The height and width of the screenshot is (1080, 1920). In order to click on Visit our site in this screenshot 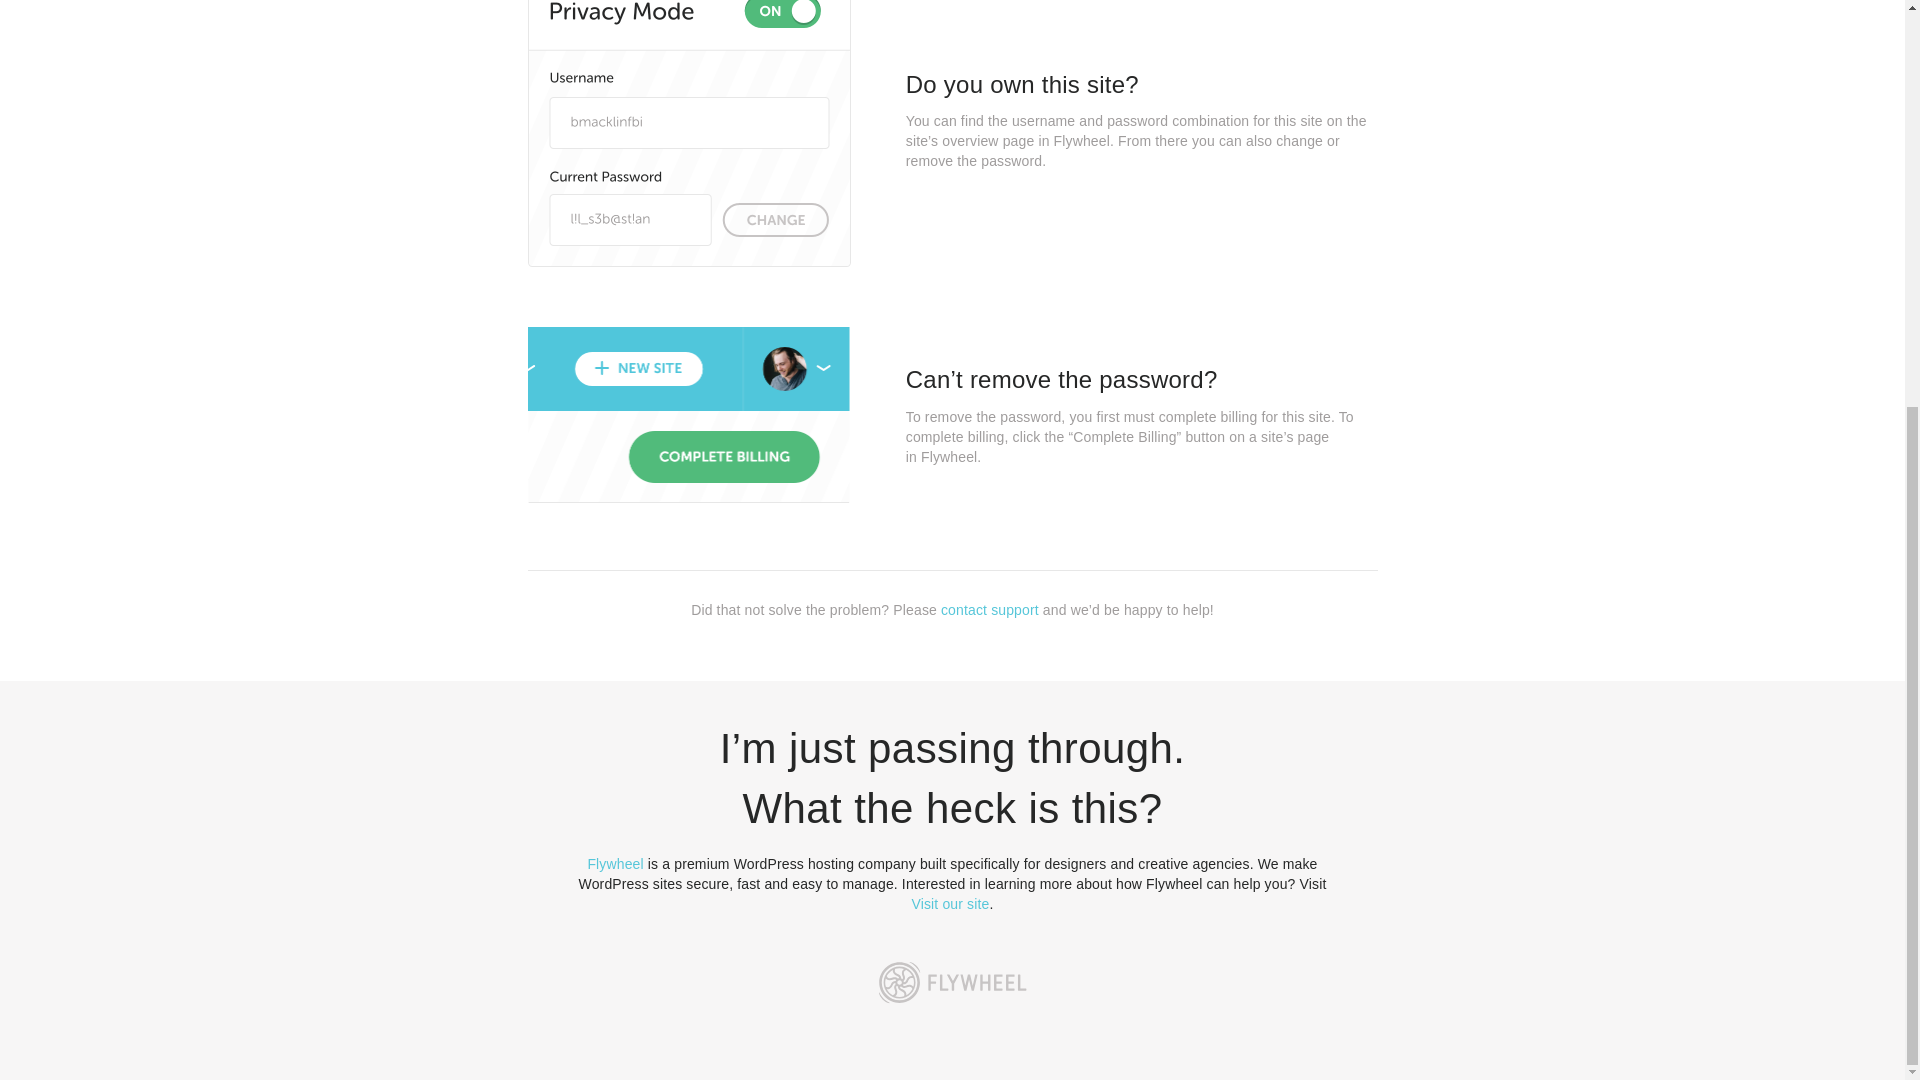, I will do `click(951, 904)`.